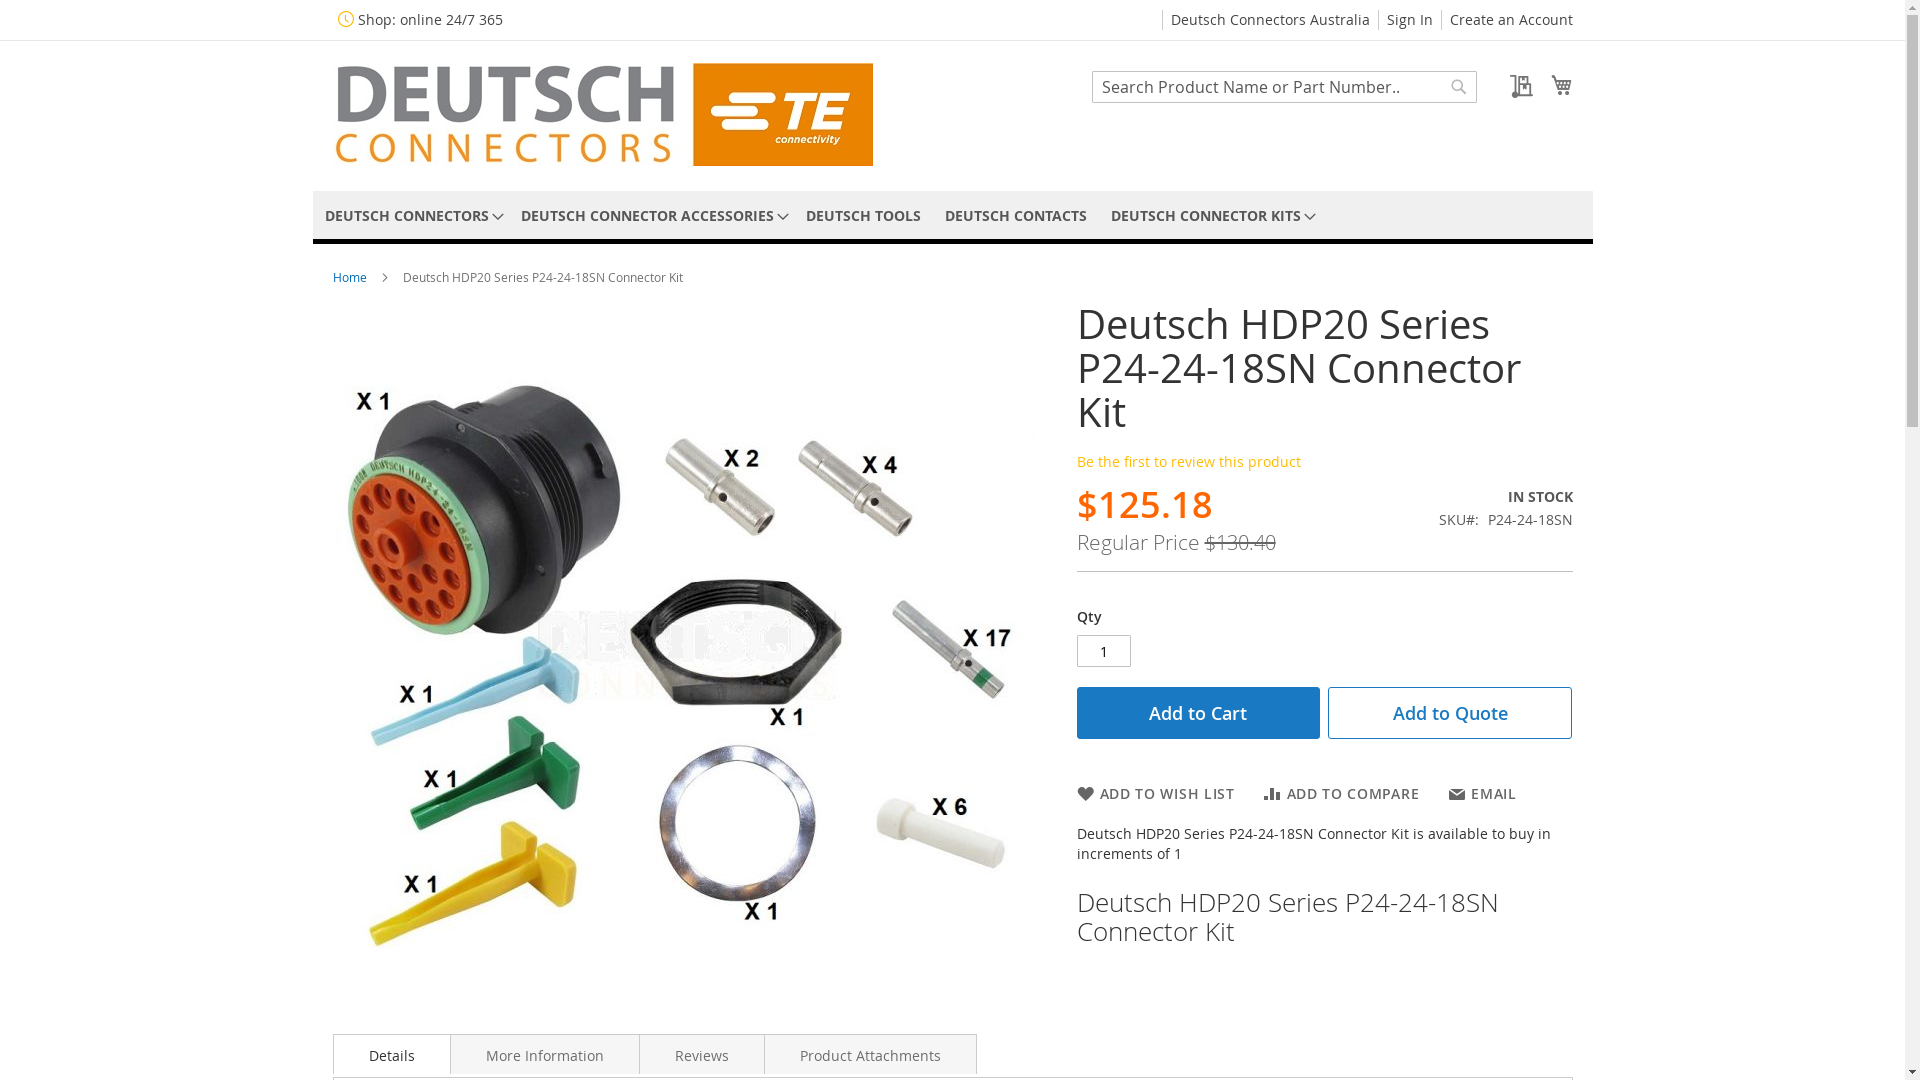 This screenshot has width=1920, height=1080. Describe the element at coordinates (410, 216) in the screenshot. I see `DEUTSCH CONNECTORS` at that location.